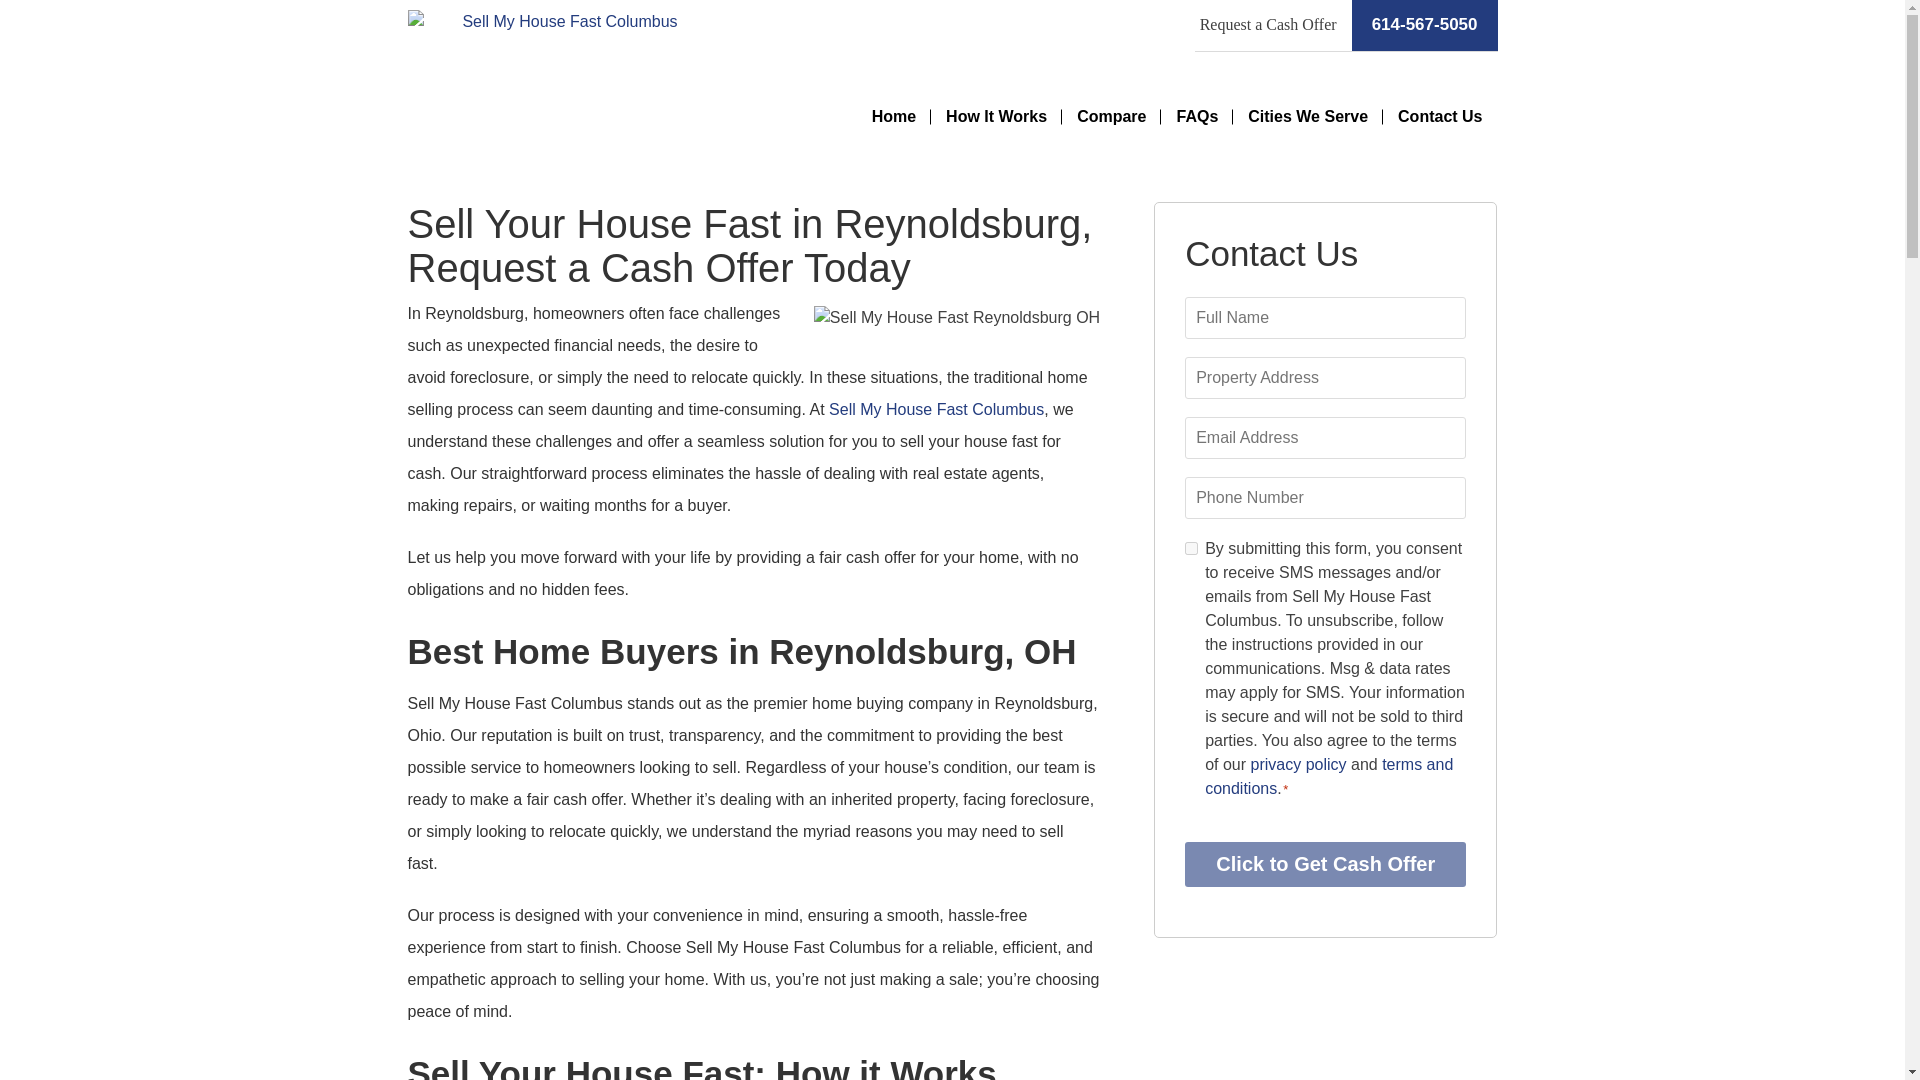 Image resolution: width=1920 pixels, height=1080 pixels. I want to click on privacy policy, so click(1301, 764).